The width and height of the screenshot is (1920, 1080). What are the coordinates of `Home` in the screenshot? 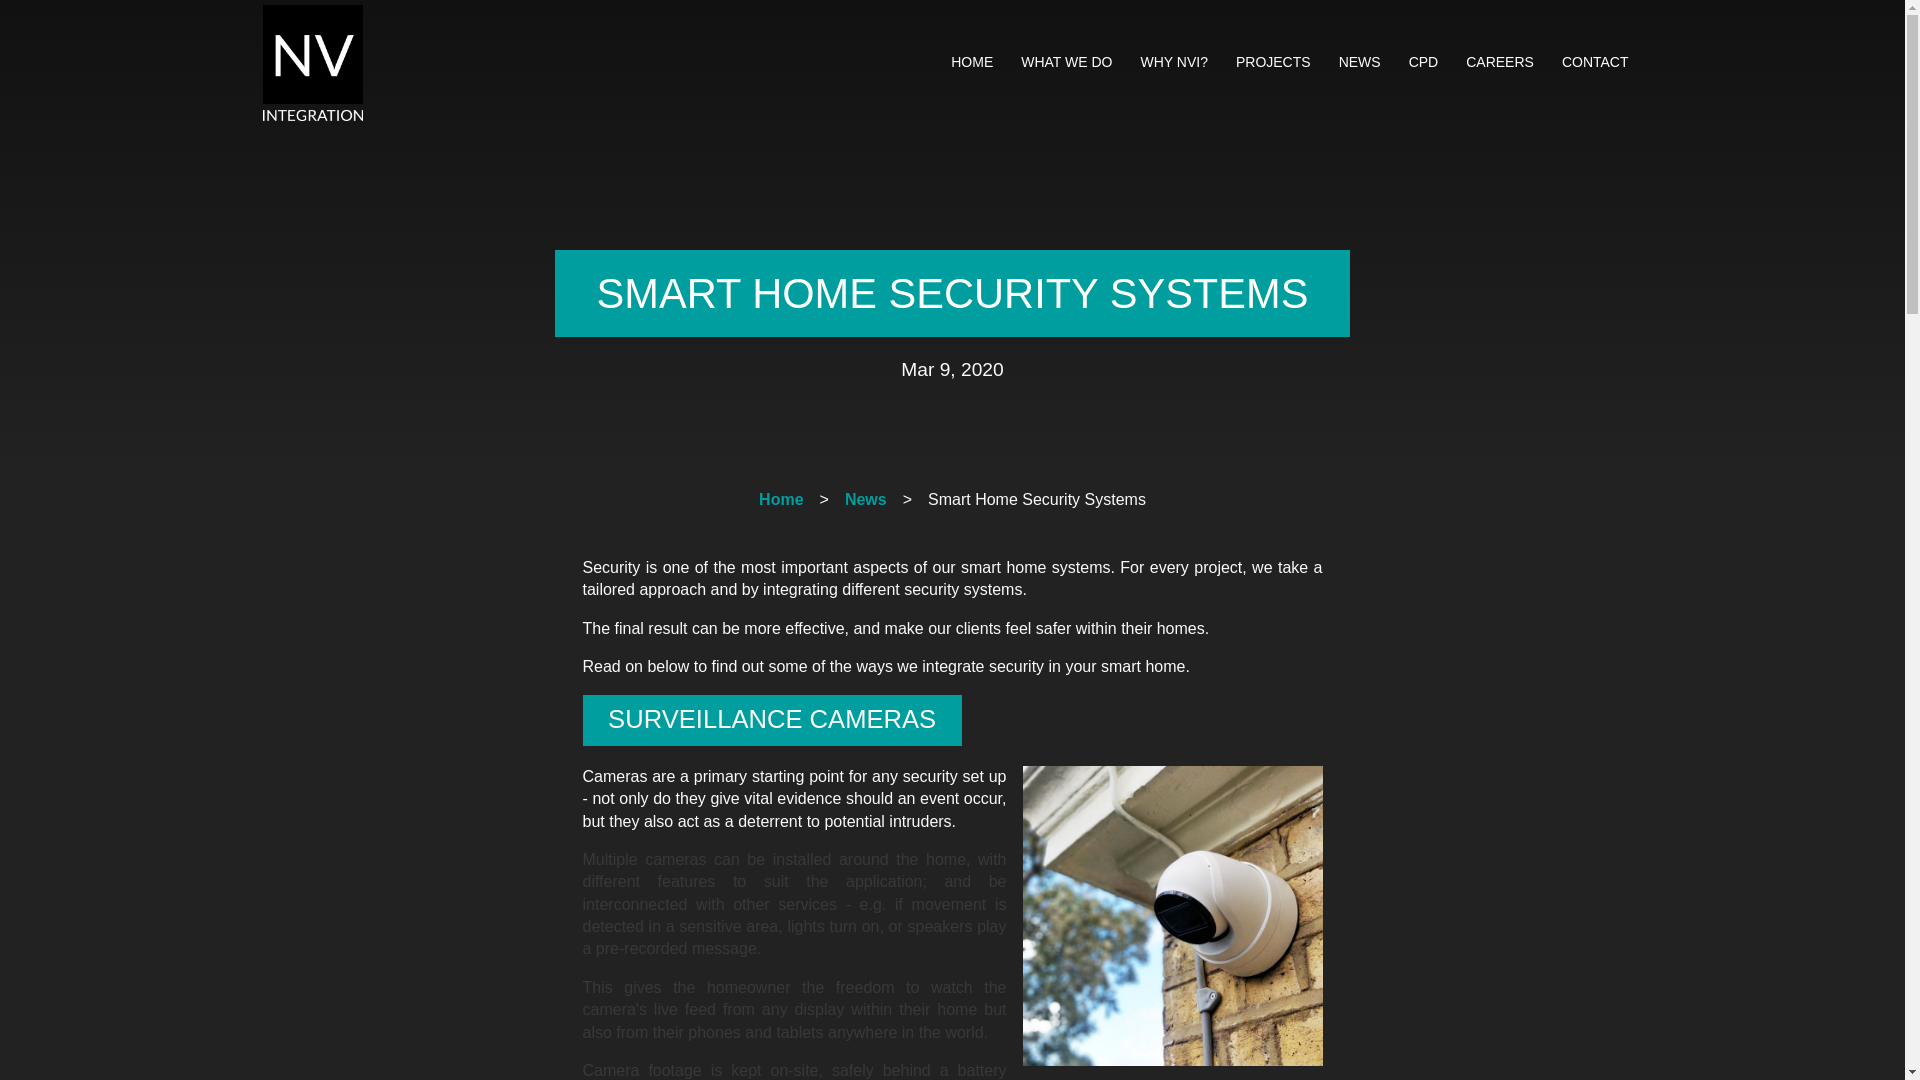 It's located at (780, 499).